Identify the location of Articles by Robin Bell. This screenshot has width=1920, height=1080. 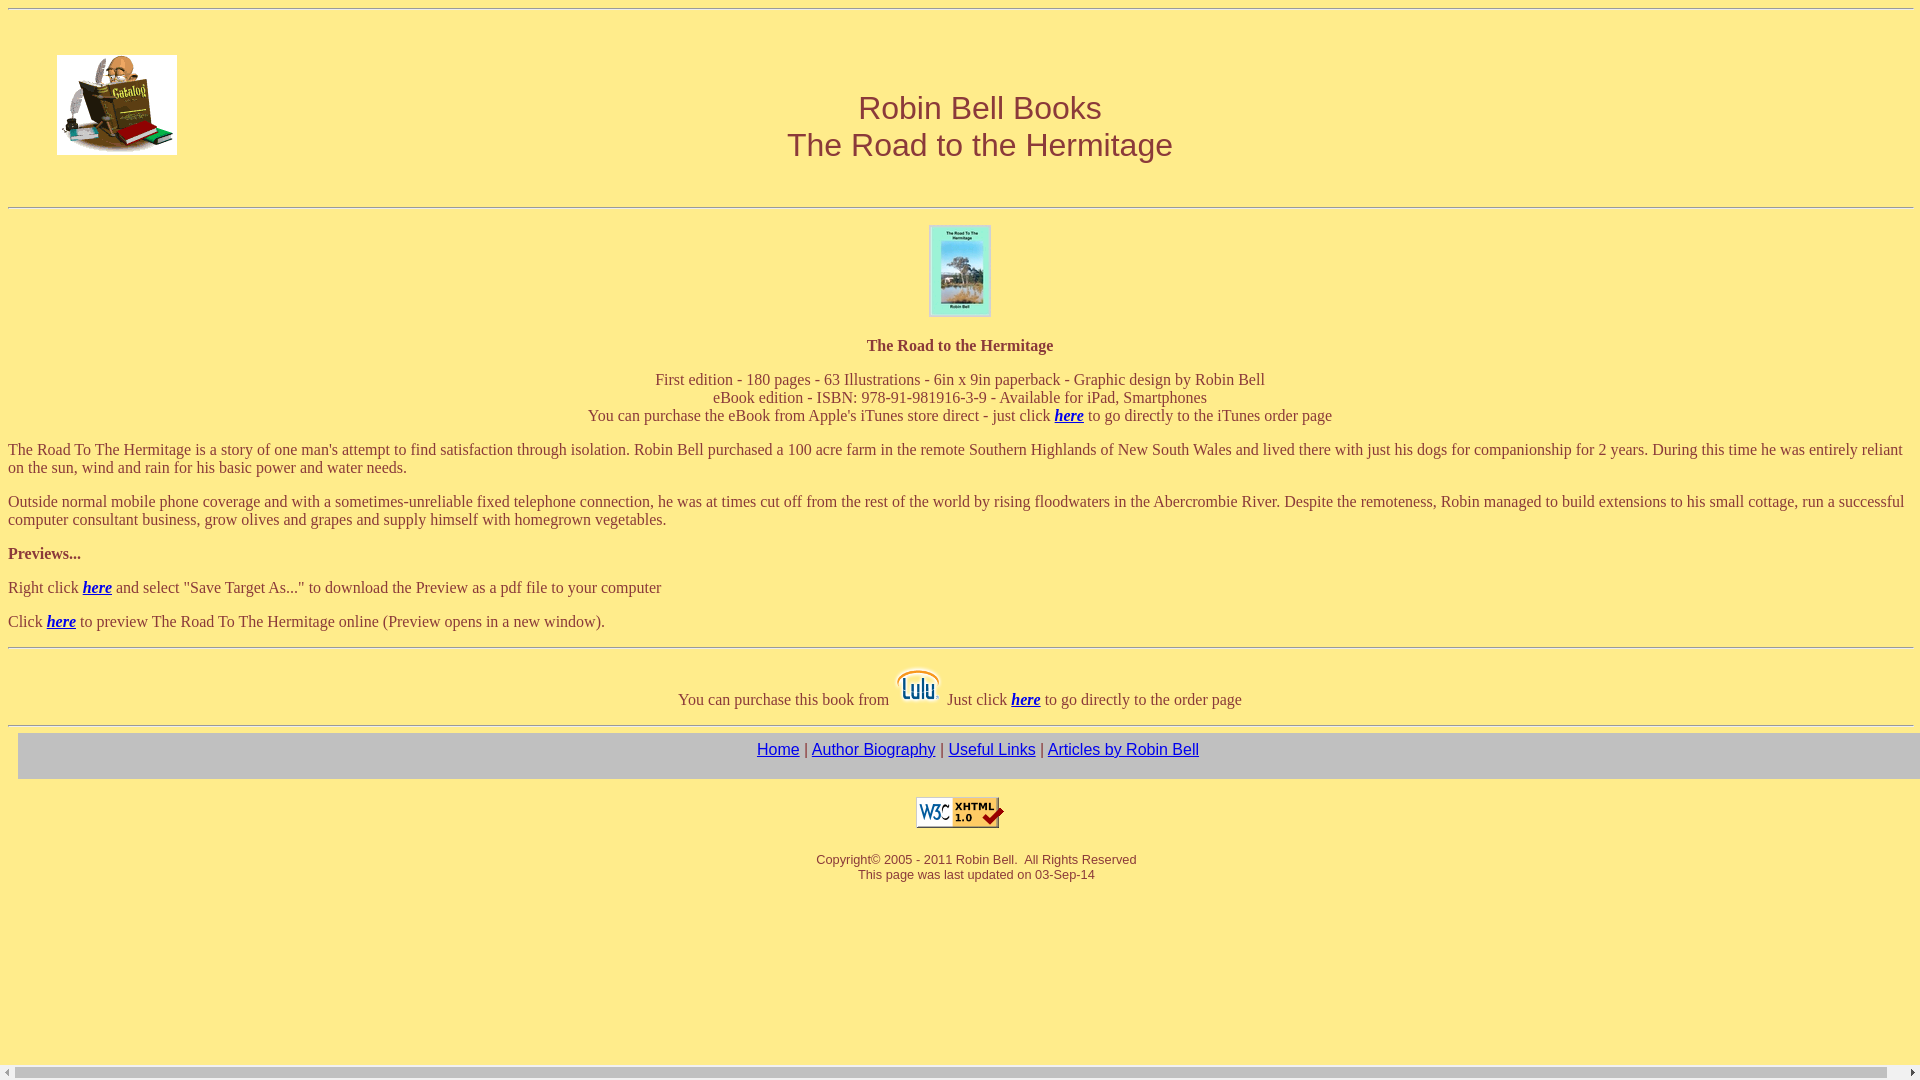
(1123, 749).